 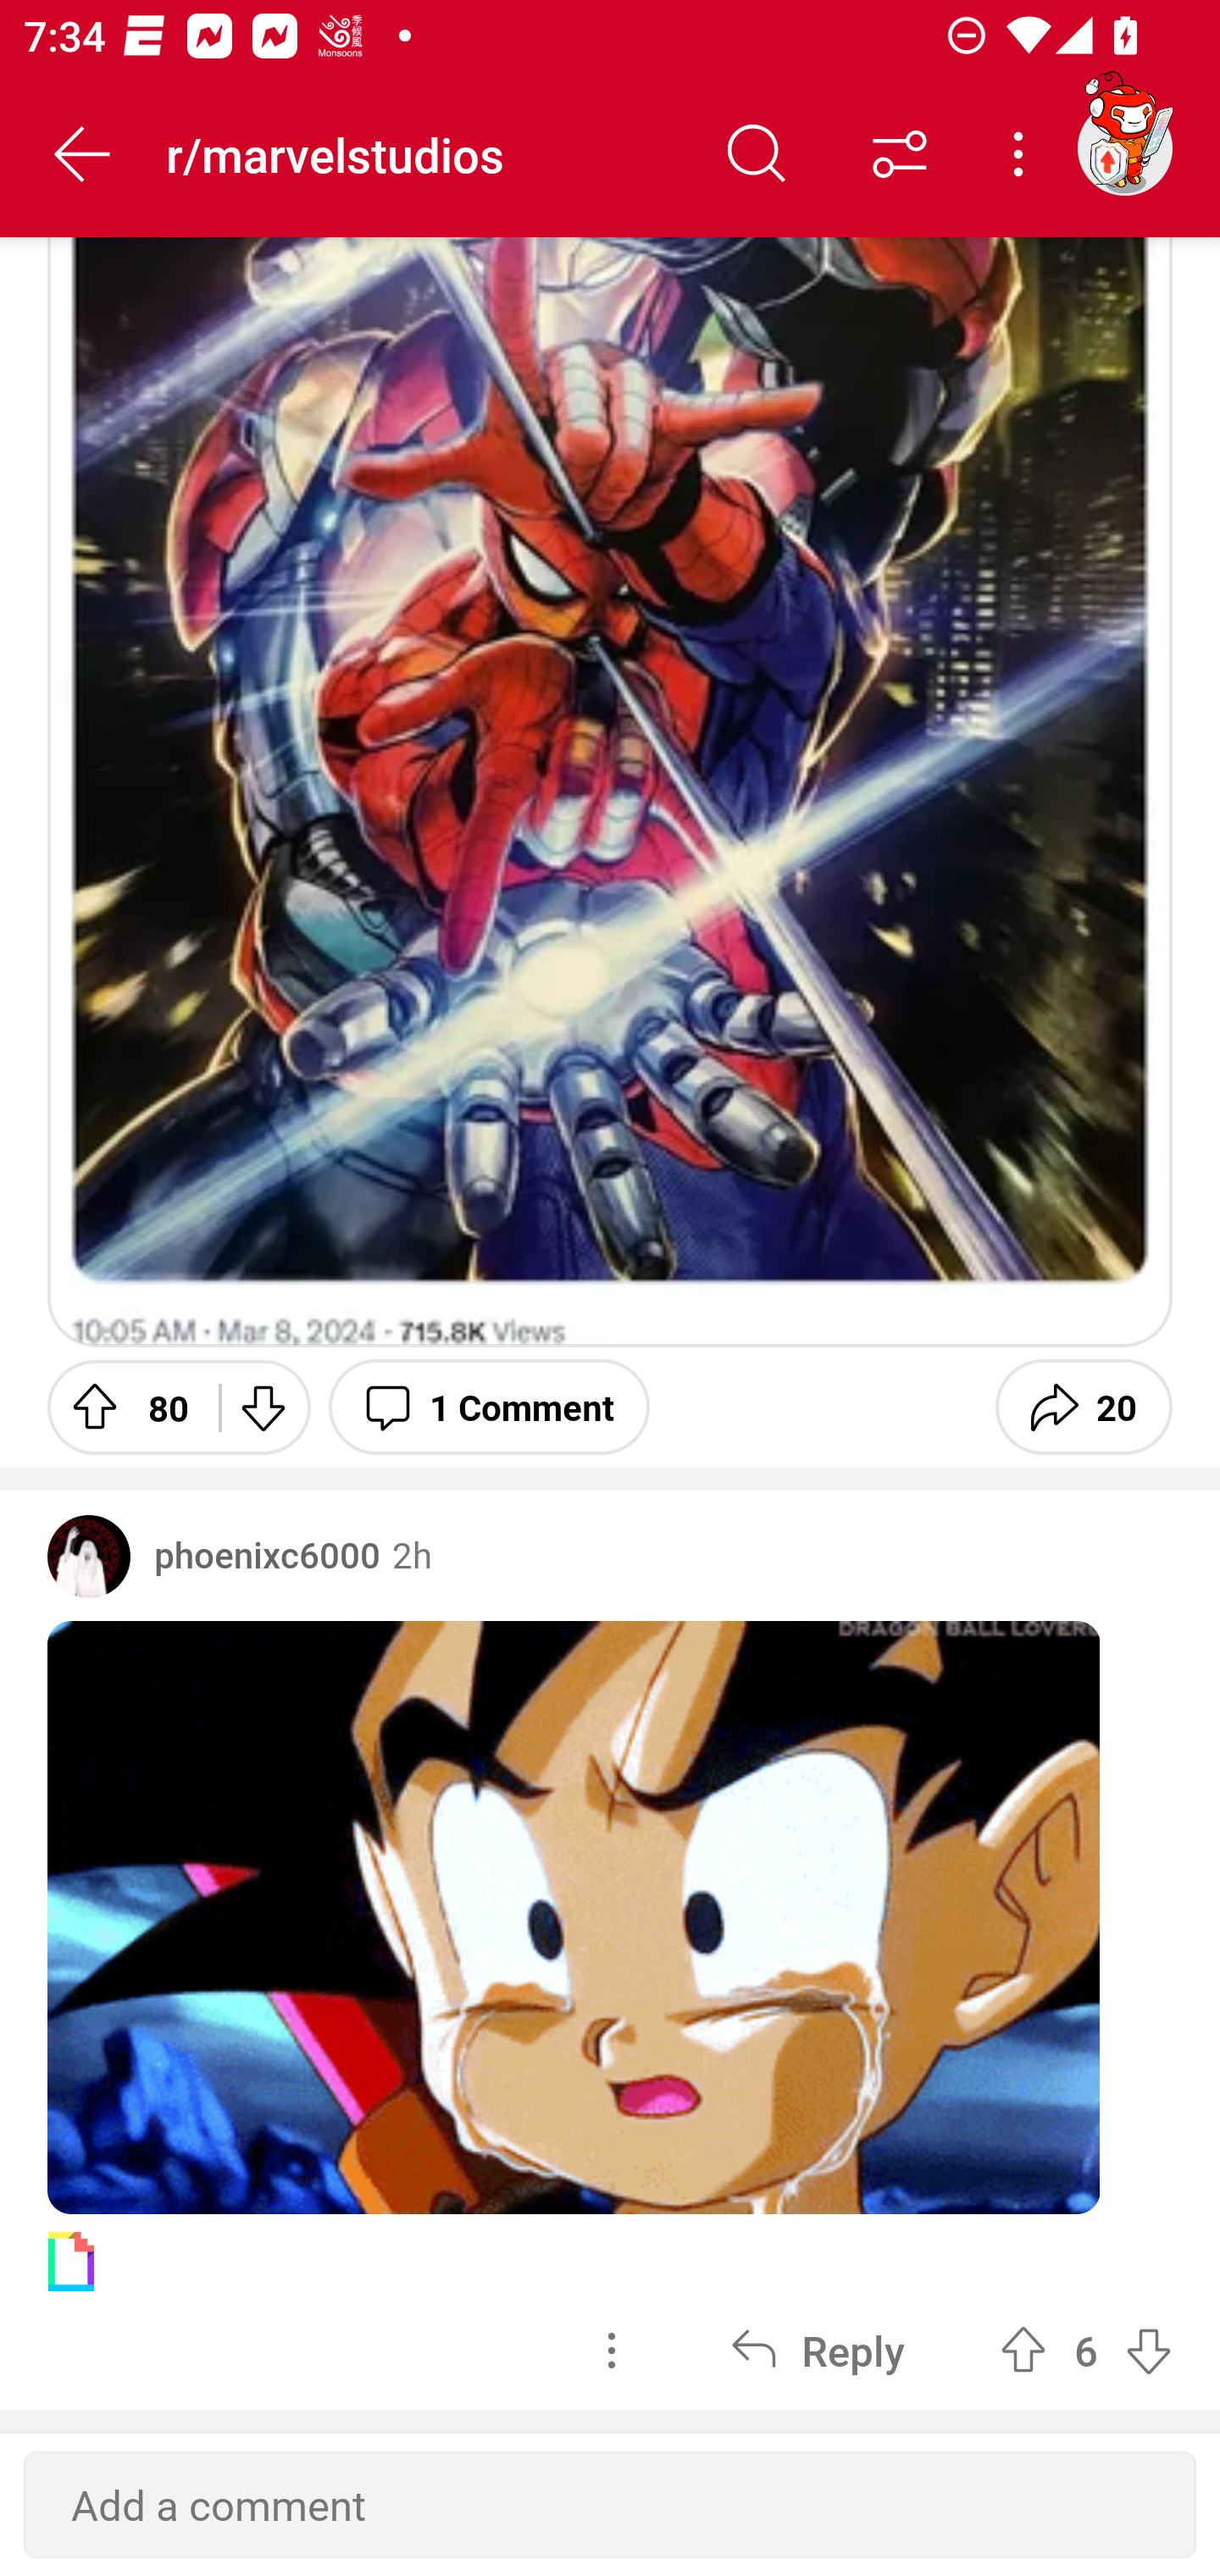 What do you see at coordinates (425, 153) in the screenshot?
I see `r/marvelstudios` at bounding box center [425, 153].